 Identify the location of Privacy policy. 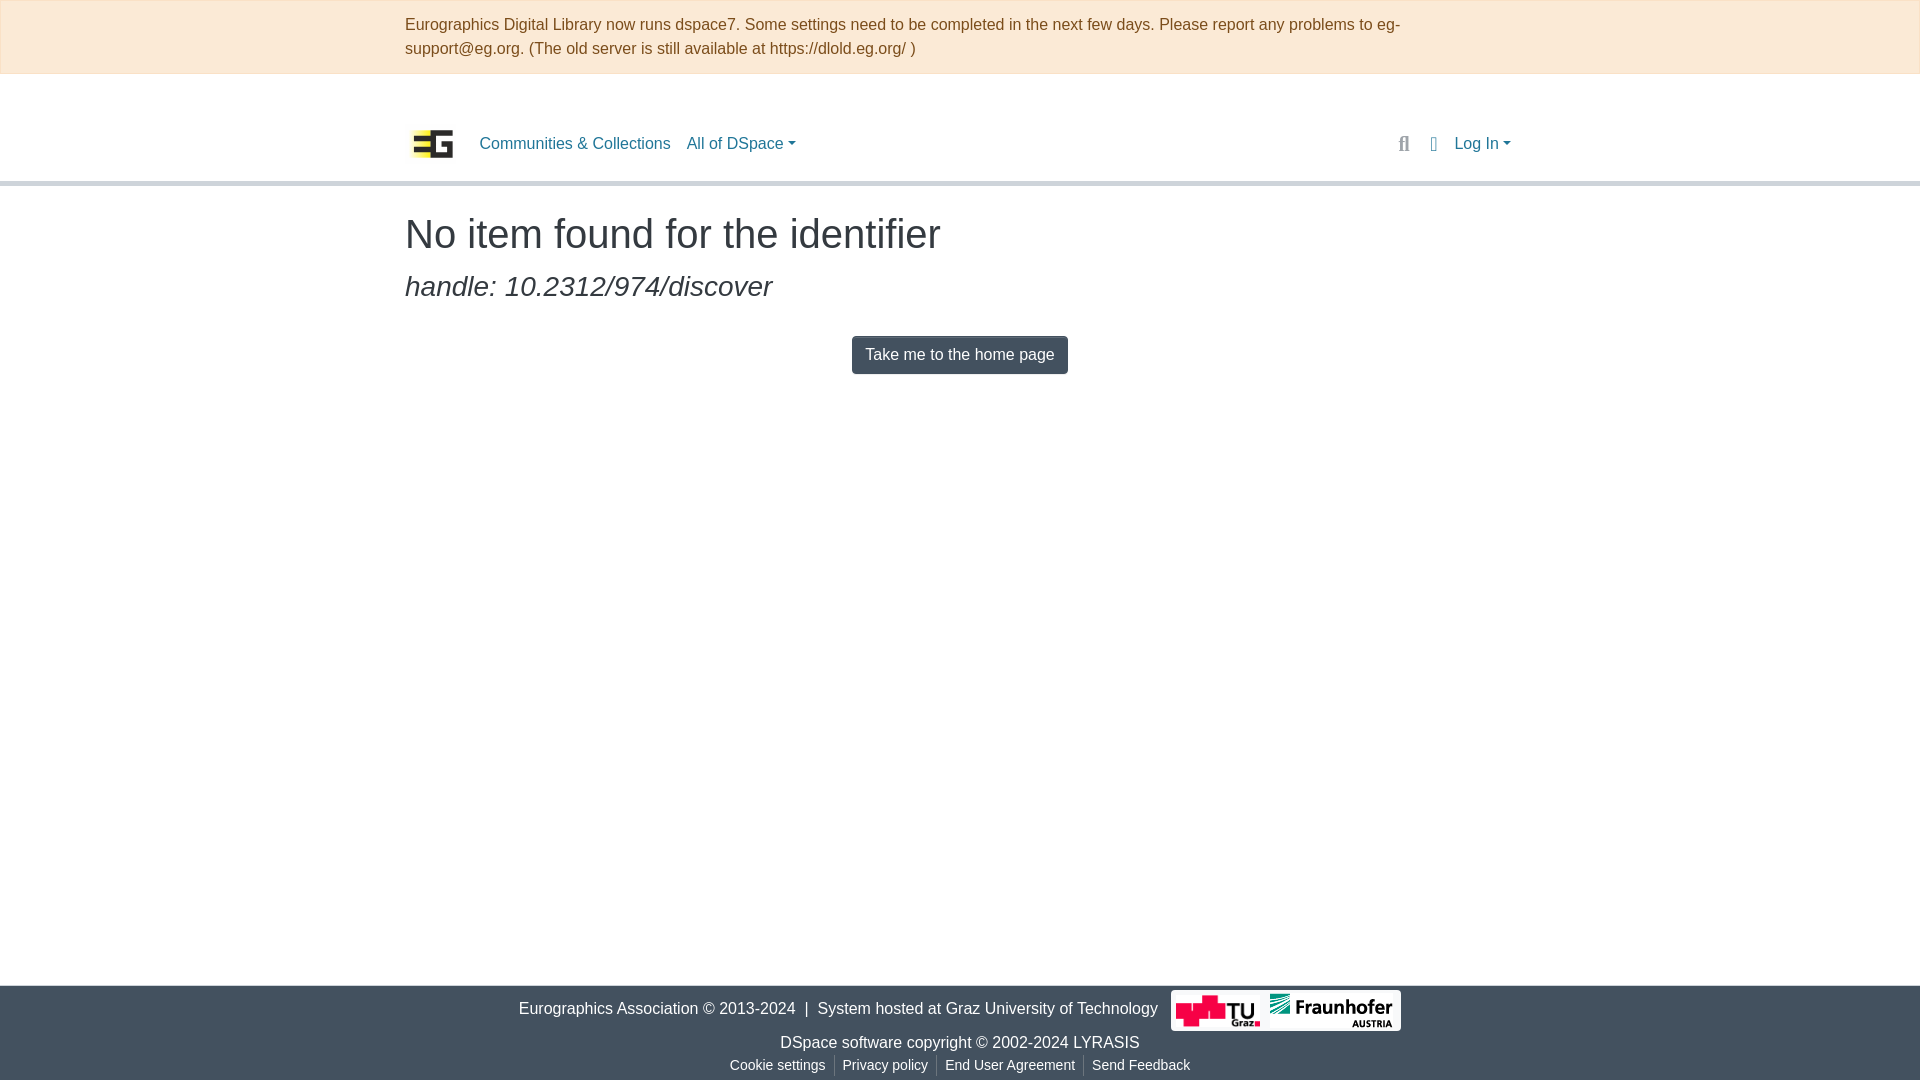
(886, 1065).